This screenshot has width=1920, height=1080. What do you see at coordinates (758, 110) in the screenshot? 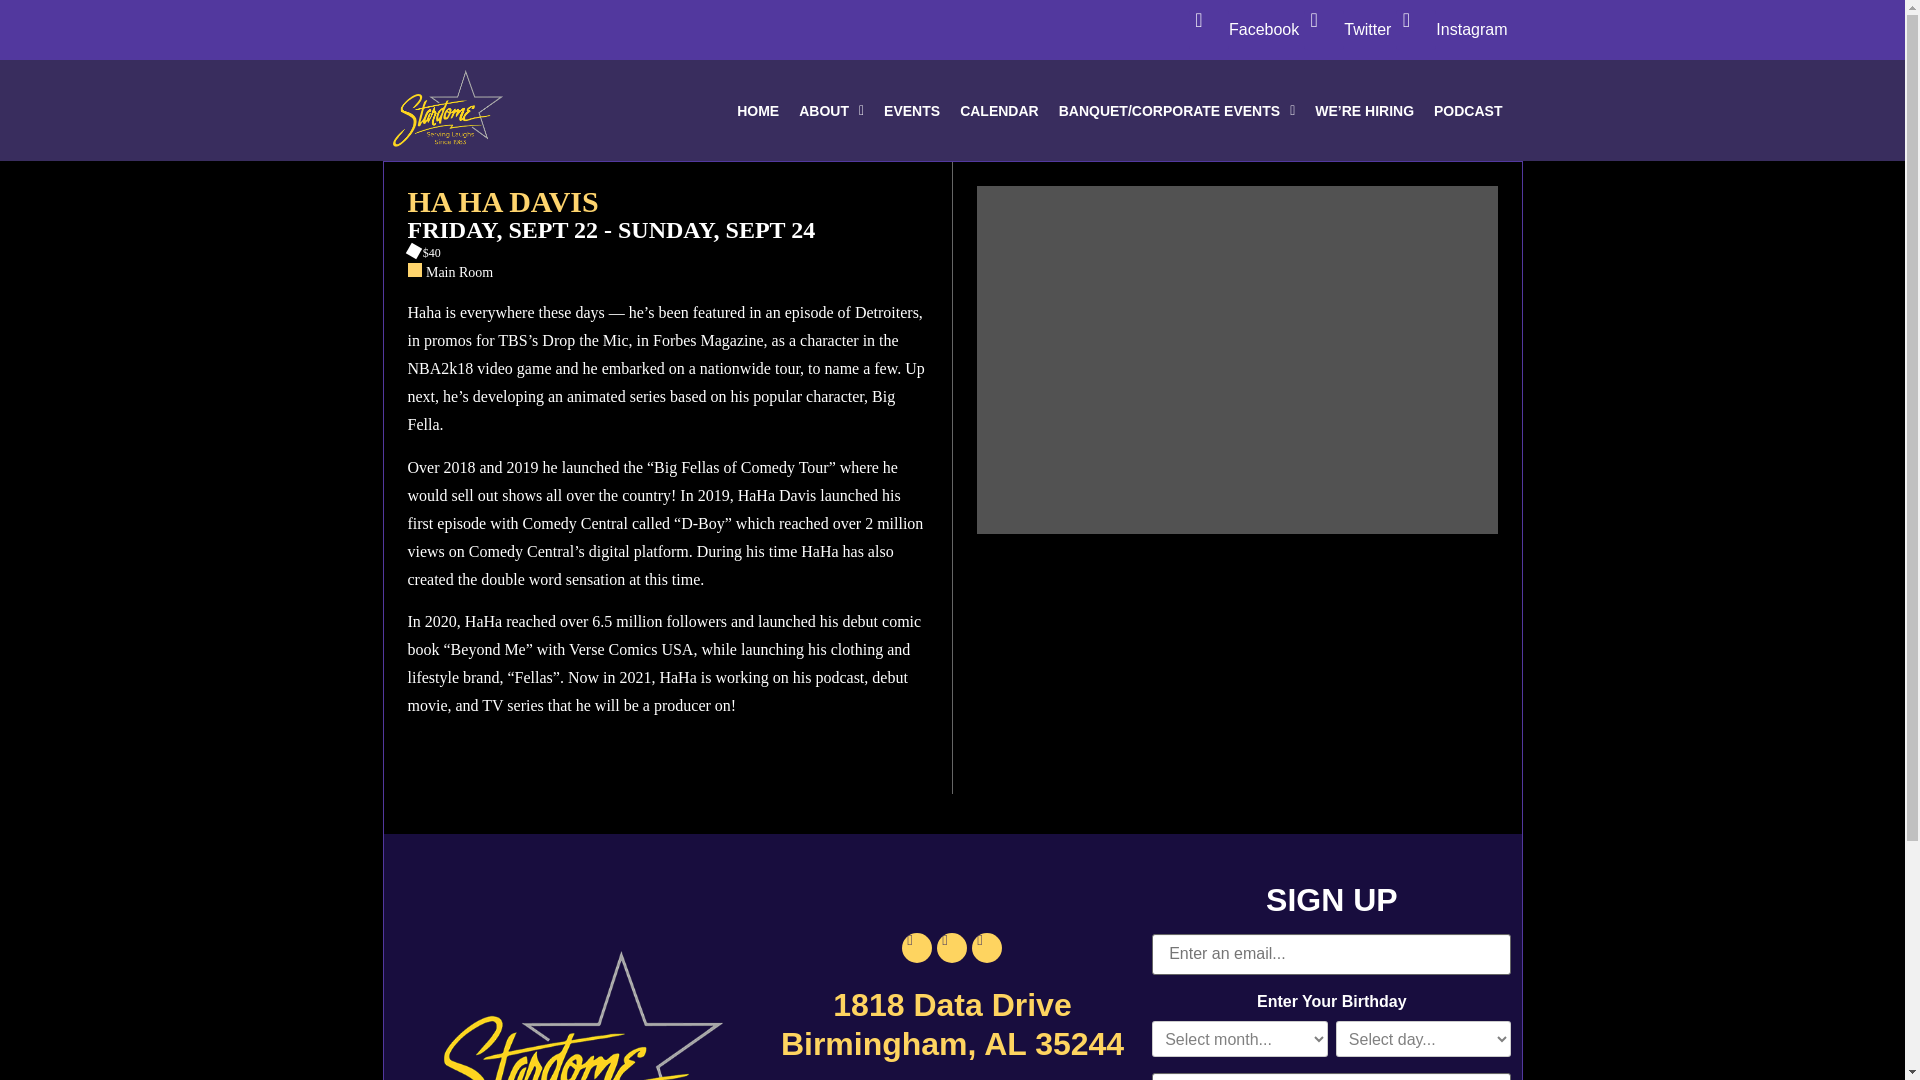
I see `HOME` at bounding box center [758, 110].